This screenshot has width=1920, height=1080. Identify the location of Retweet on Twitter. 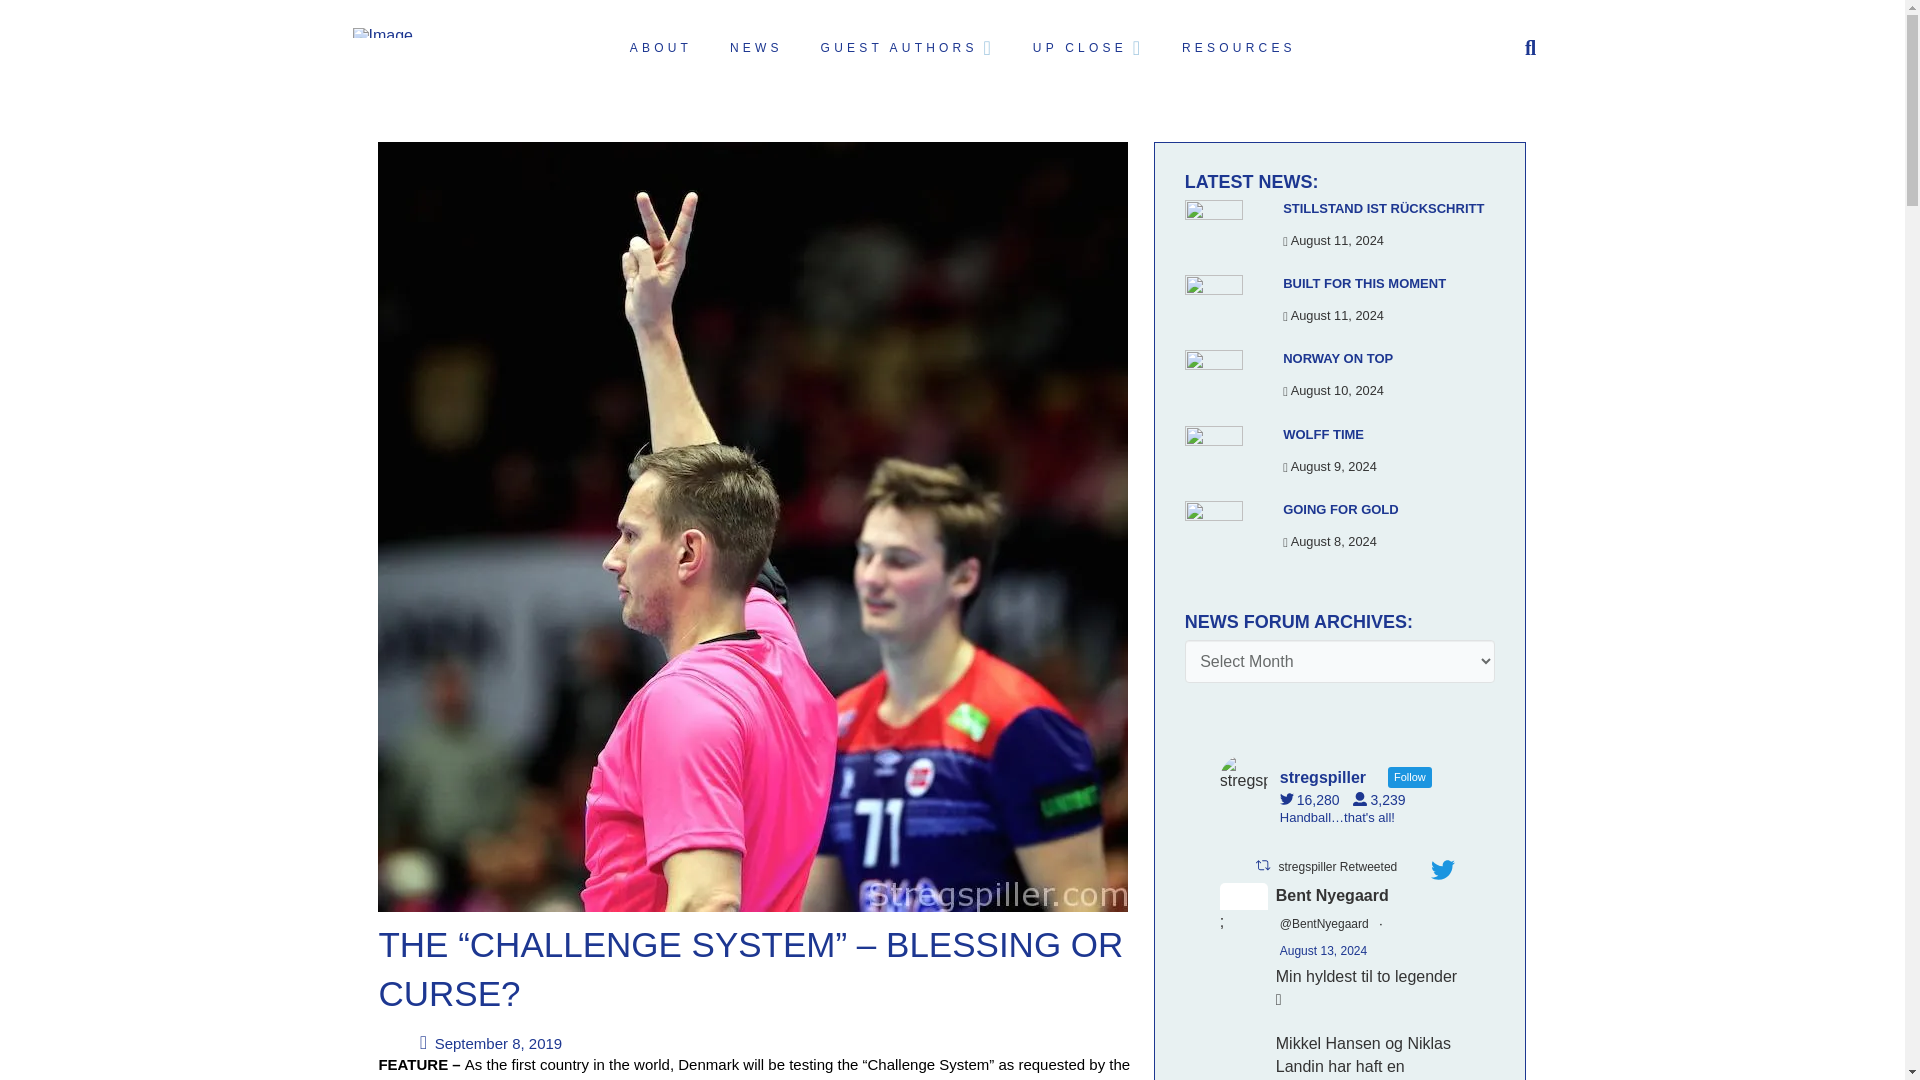
(1262, 864).